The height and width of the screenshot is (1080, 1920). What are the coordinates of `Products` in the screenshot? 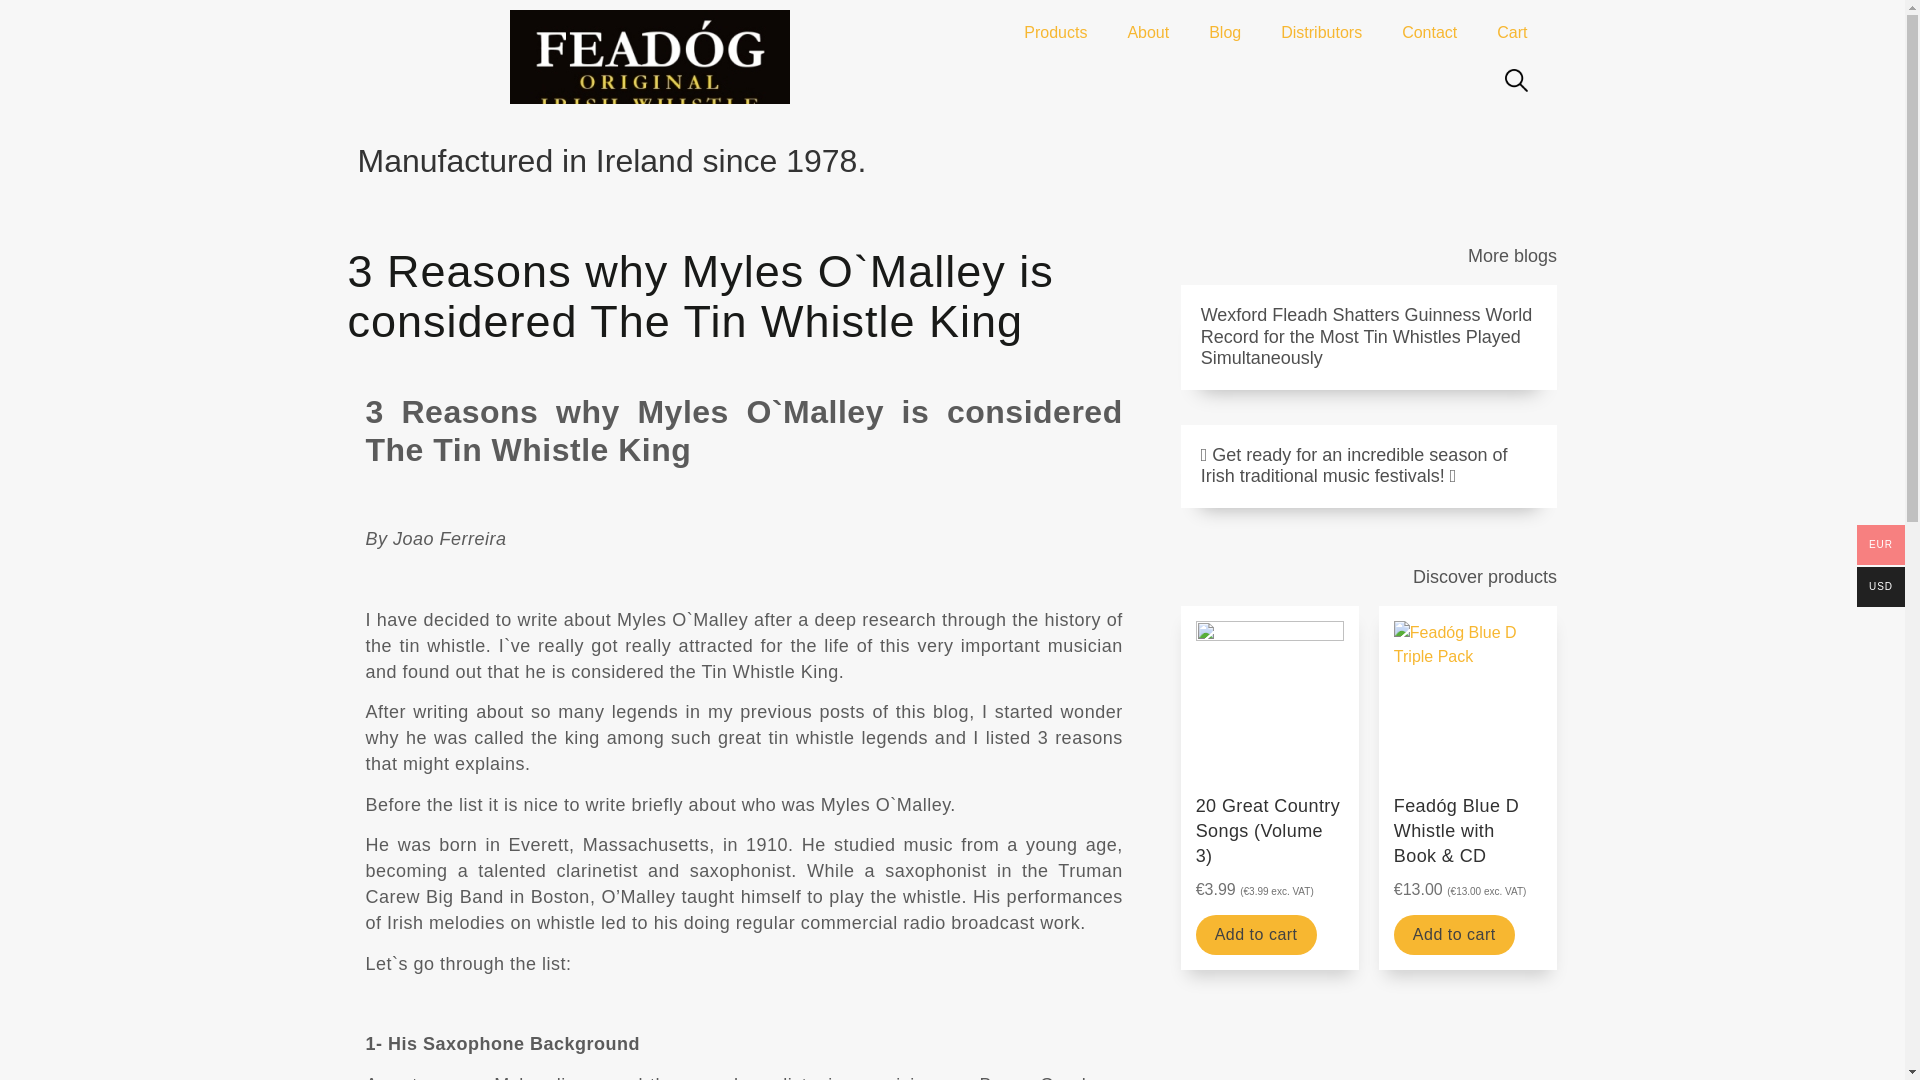 It's located at (1056, 32).